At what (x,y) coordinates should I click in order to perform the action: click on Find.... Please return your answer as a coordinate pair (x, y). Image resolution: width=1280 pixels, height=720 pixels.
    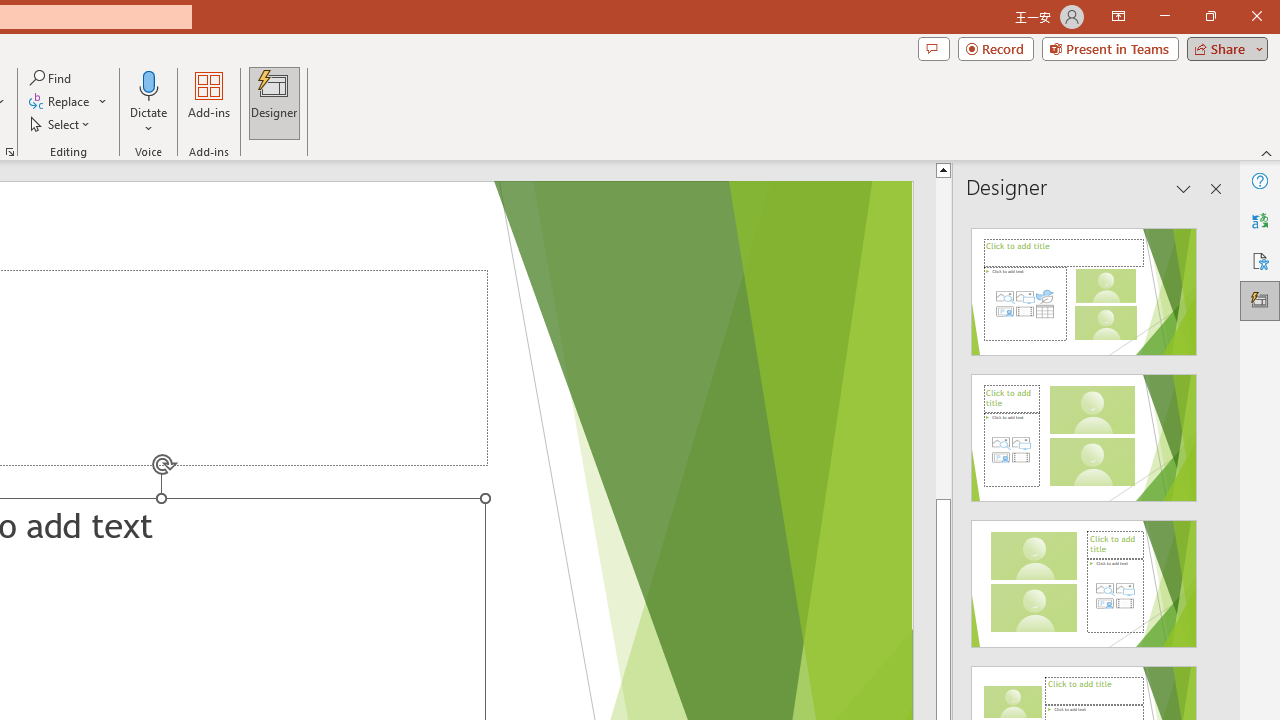
    Looking at the image, I should click on (52, 78).